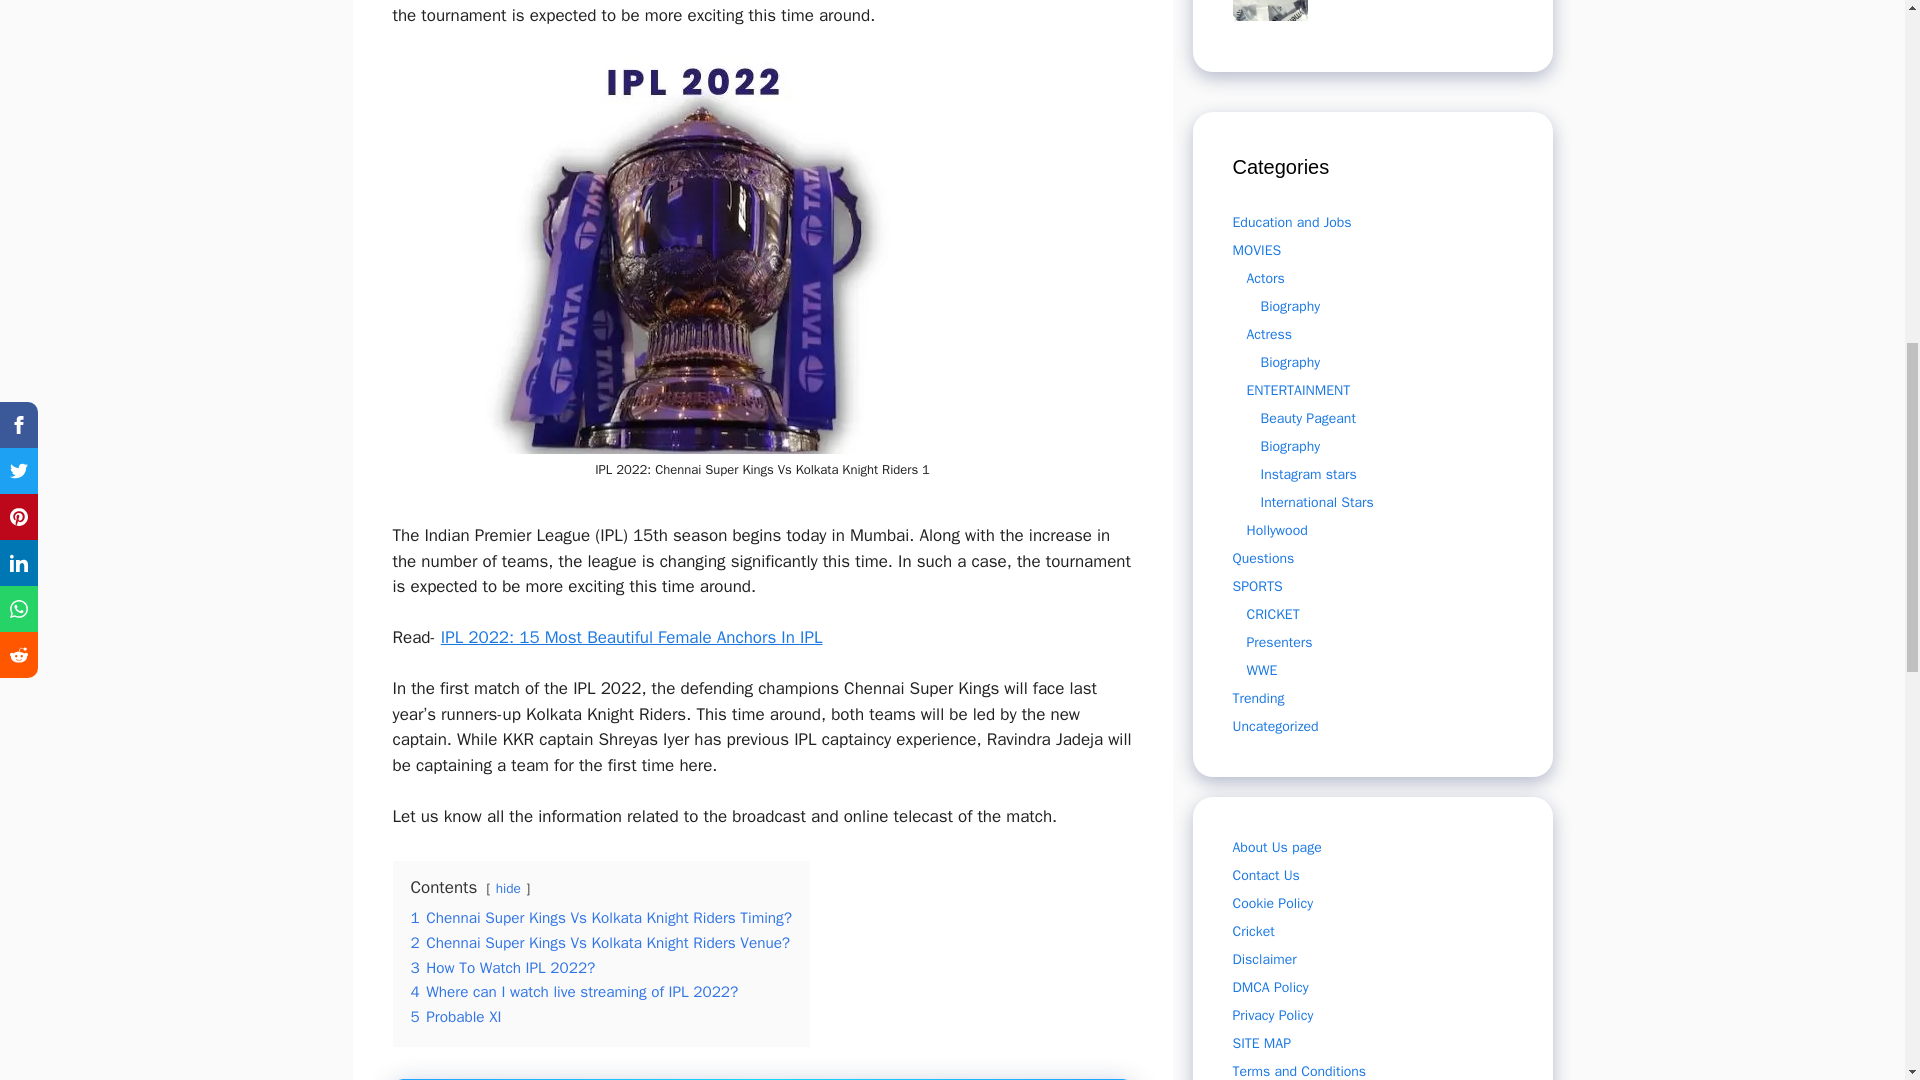 The image size is (1920, 1080). I want to click on 5 Probable XI, so click(456, 1016).